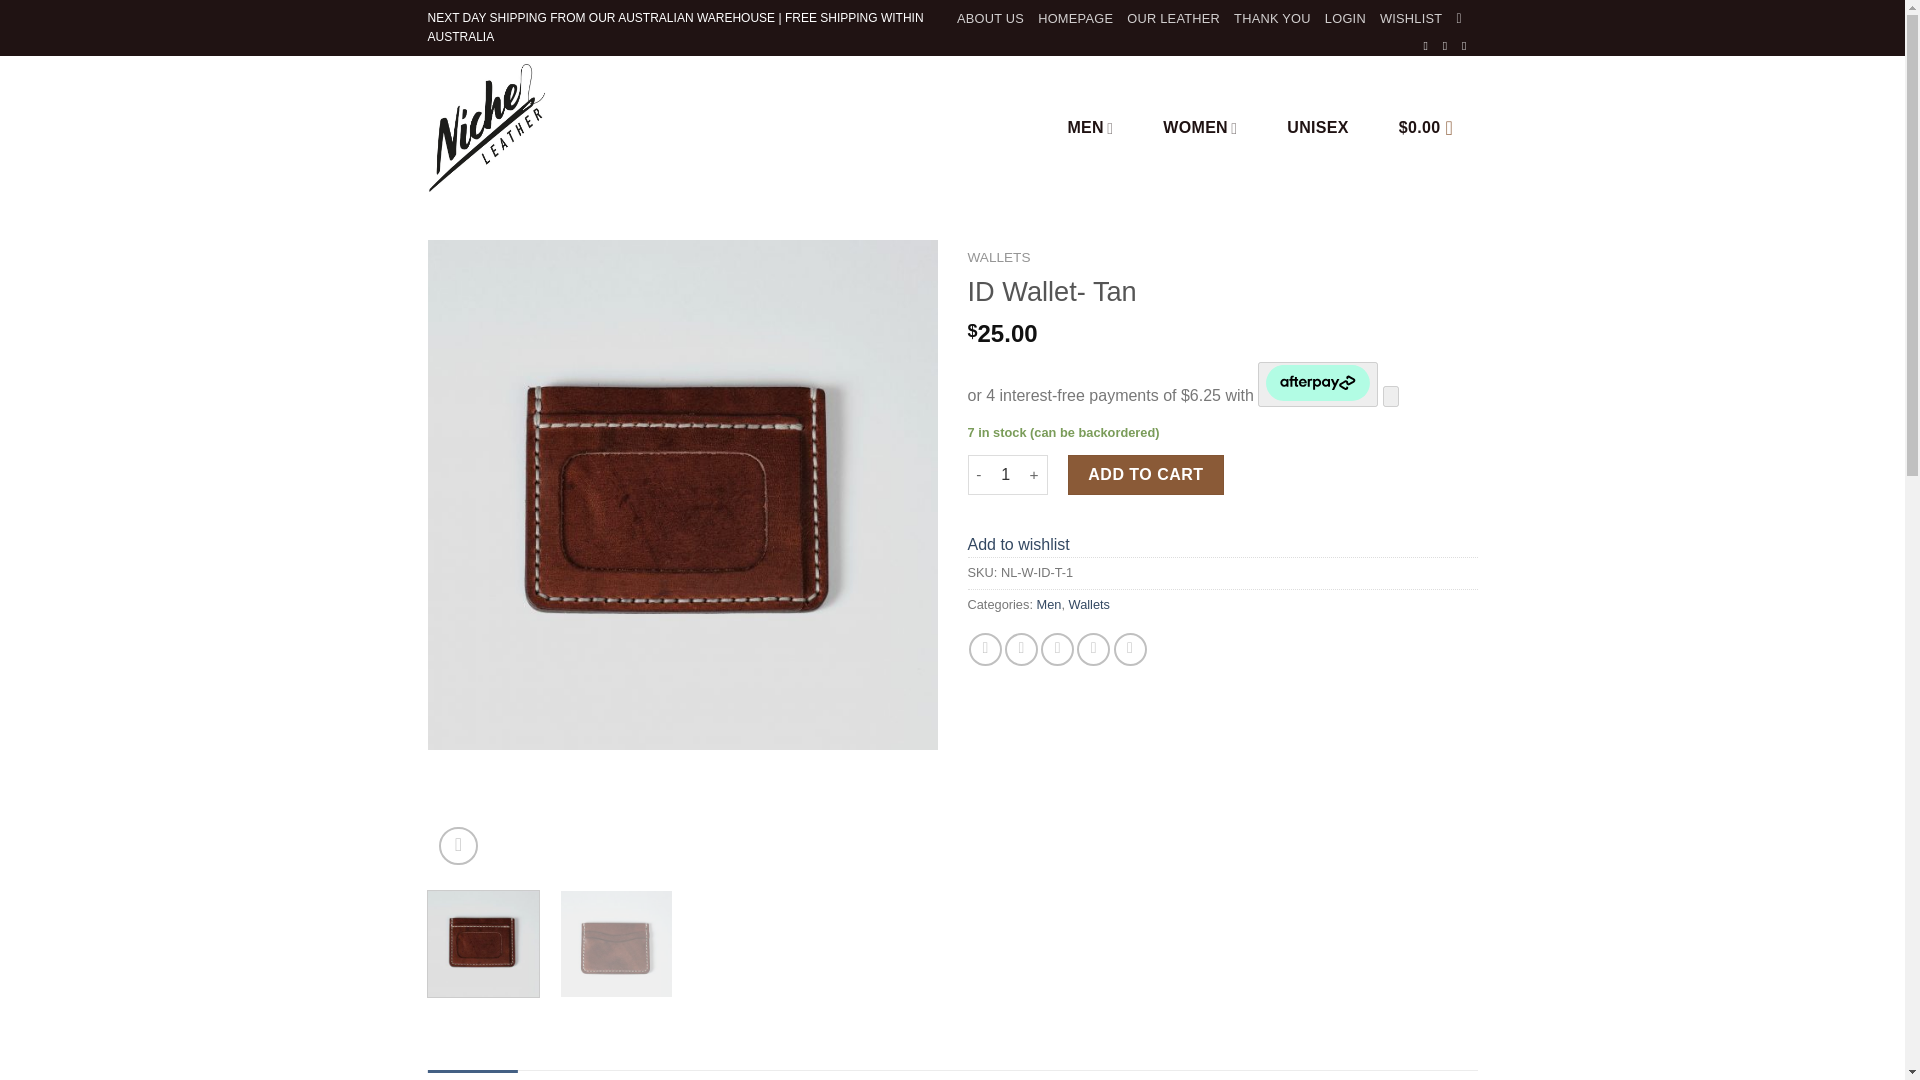 This screenshot has width=1920, height=1080. I want to click on Follow on Facebook, so click(1430, 45).